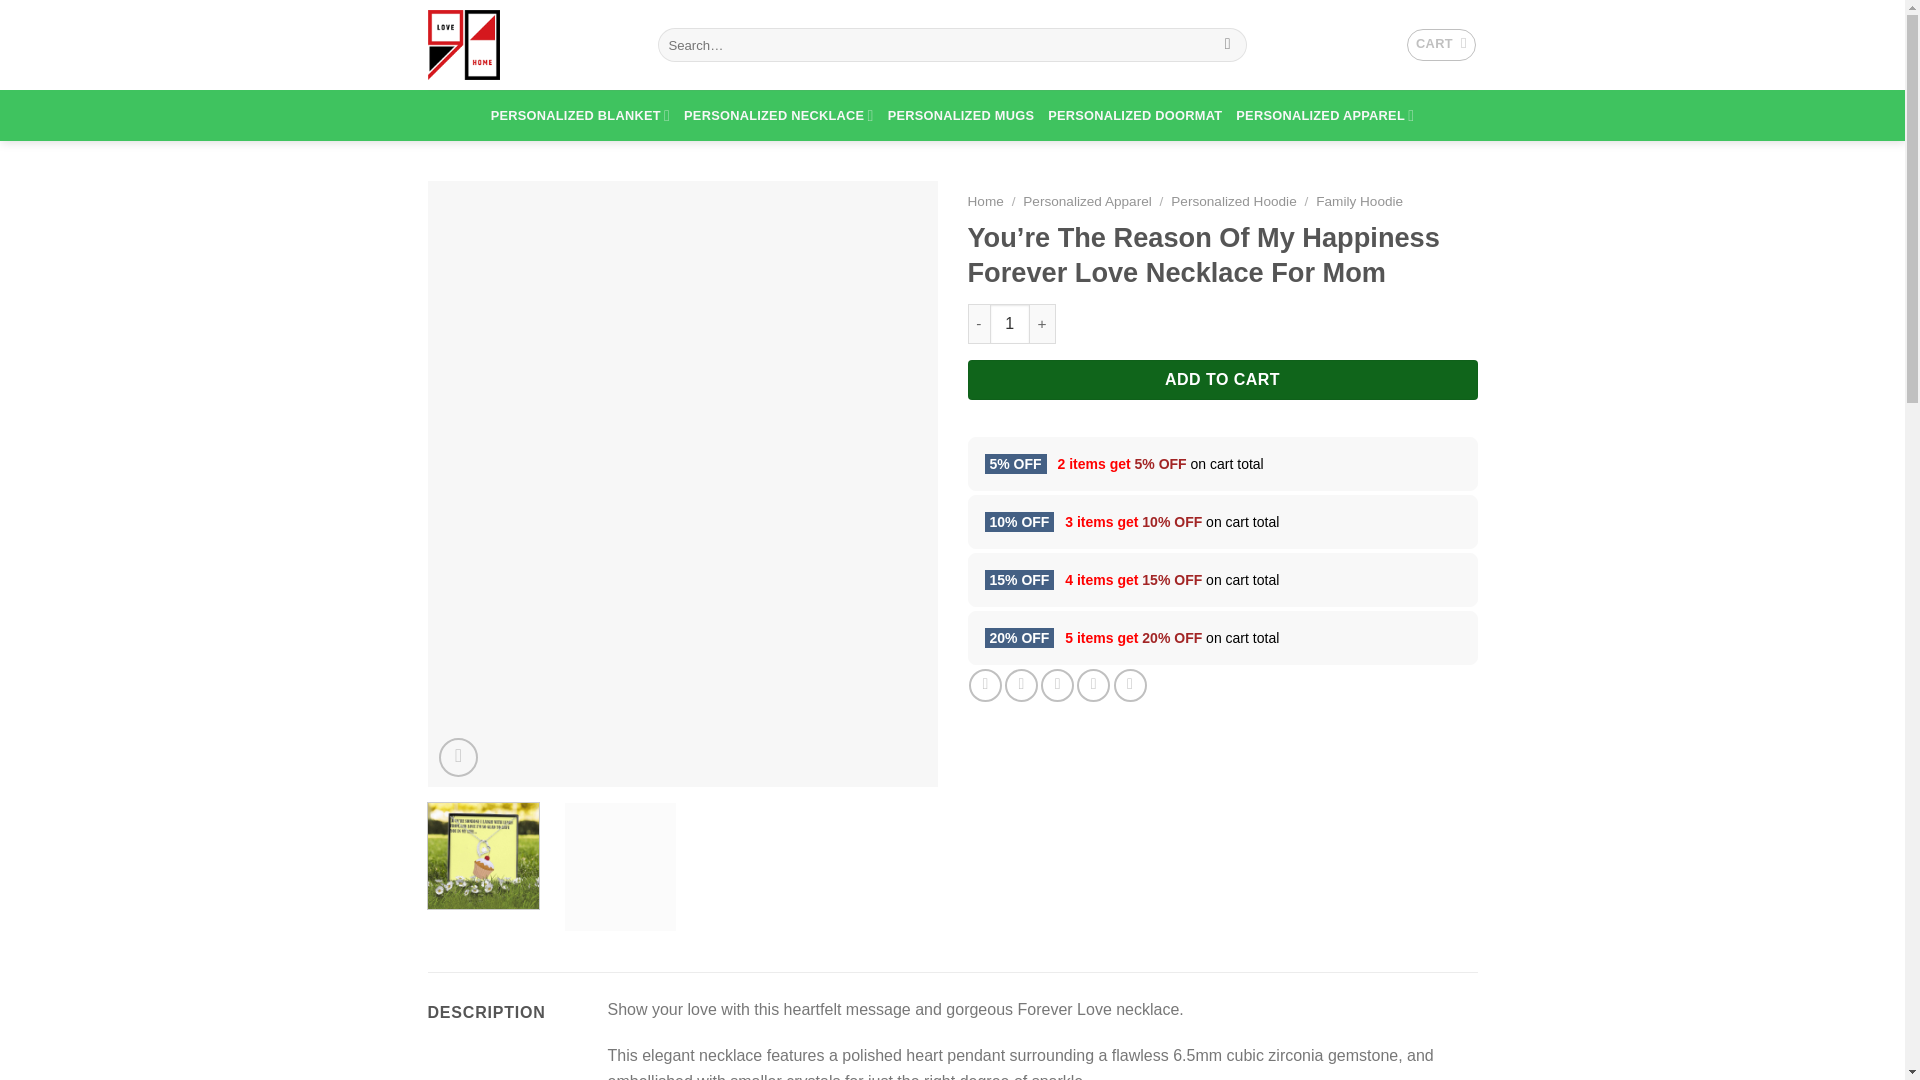 Image resolution: width=1920 pixels, height=1080 pixels. What do you see at coordinates (1228, 44) in the screenshot?
I see `Search` at bounding box center [1228, 44].